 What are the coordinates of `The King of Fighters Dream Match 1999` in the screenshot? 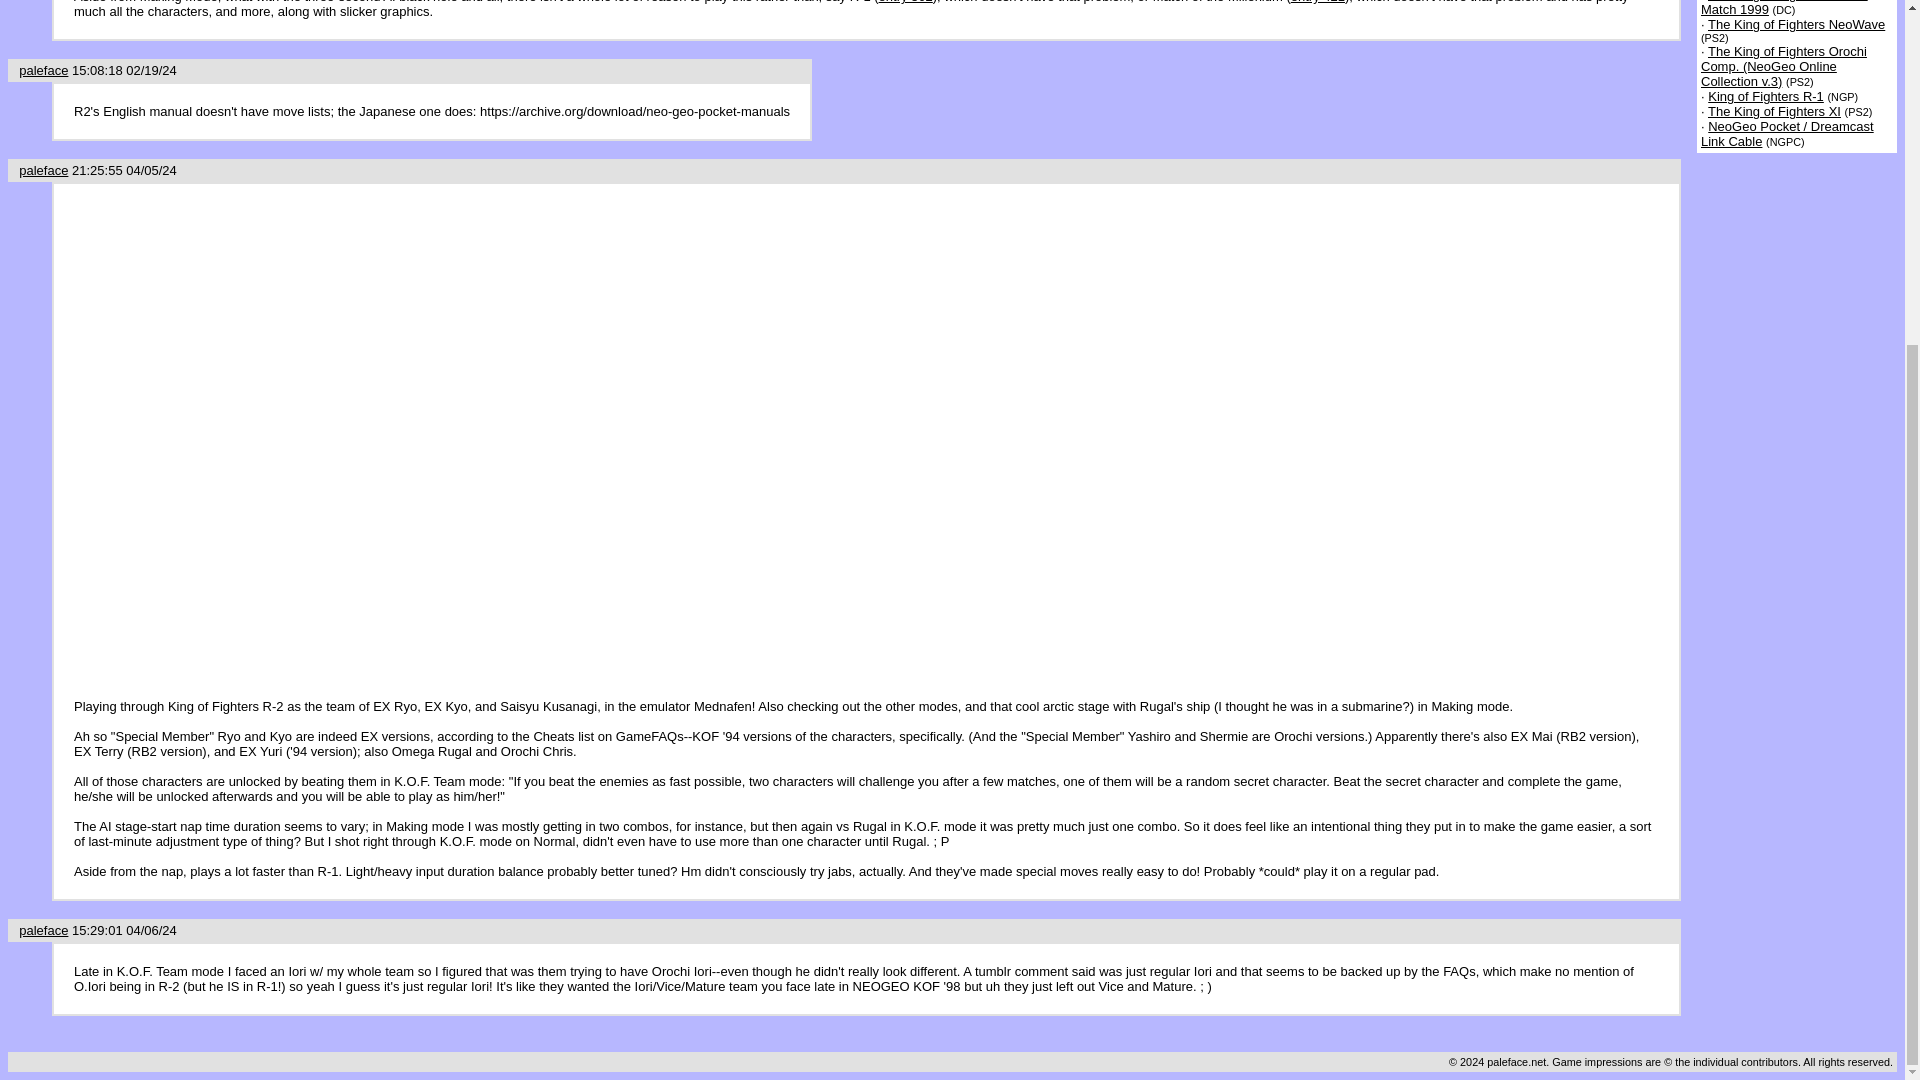 It's located at (1784, 8).